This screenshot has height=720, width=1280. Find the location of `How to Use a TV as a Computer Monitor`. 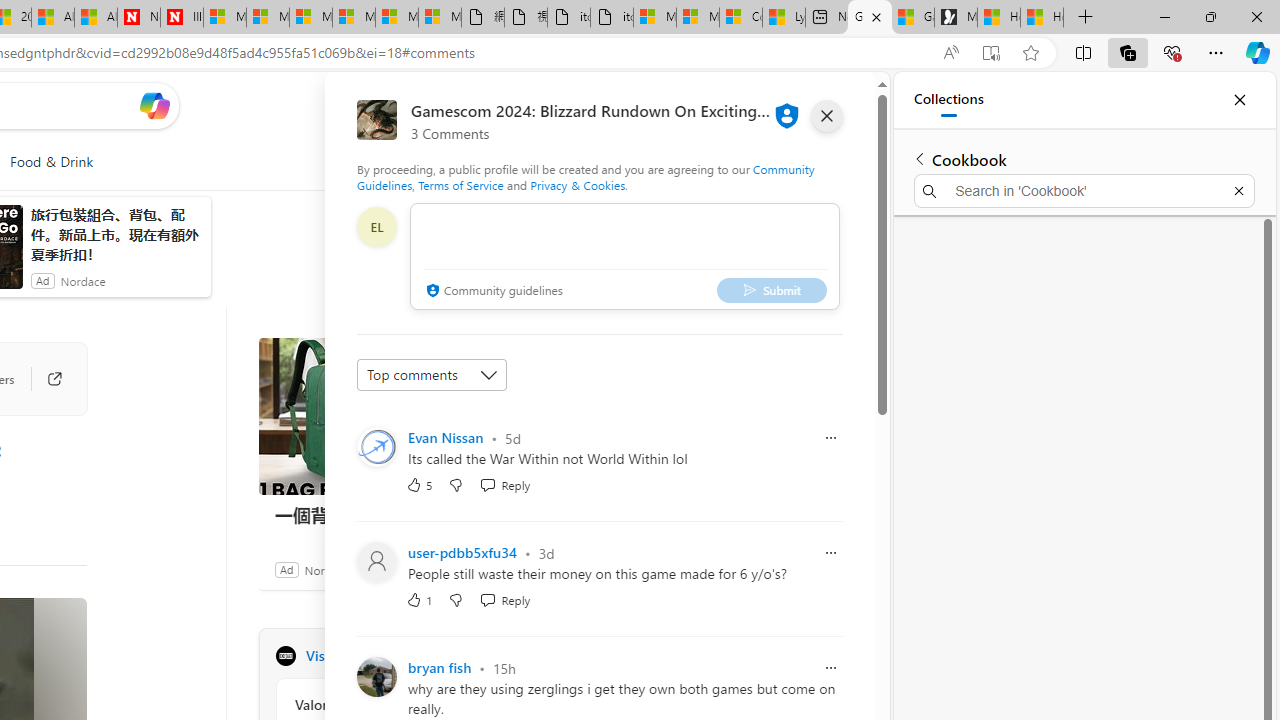

How to Use a TV as a Computer Monitor is located at coordinates (1042, 18).